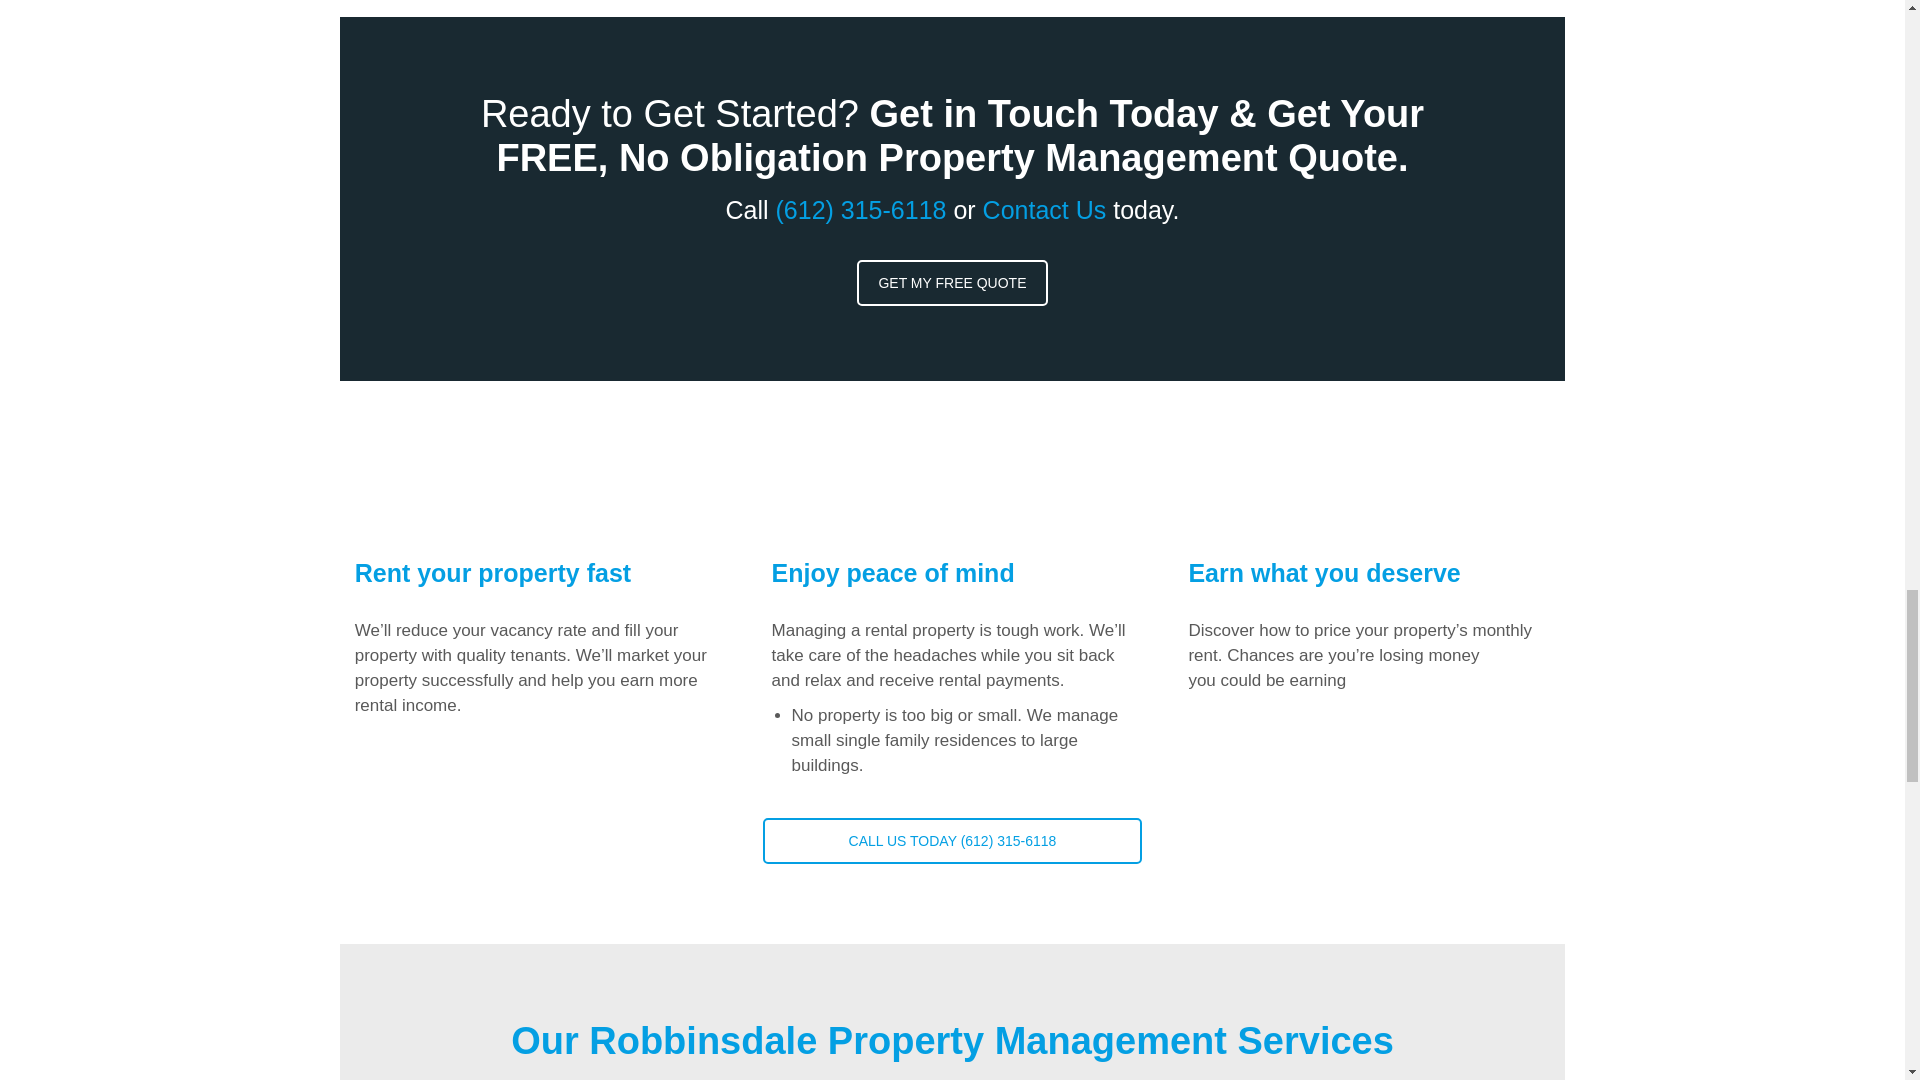 This screenshot has width=1920, height=1080. Describe the element at coordinates (796, 599) in the screenshot. I see `sep` at that location.